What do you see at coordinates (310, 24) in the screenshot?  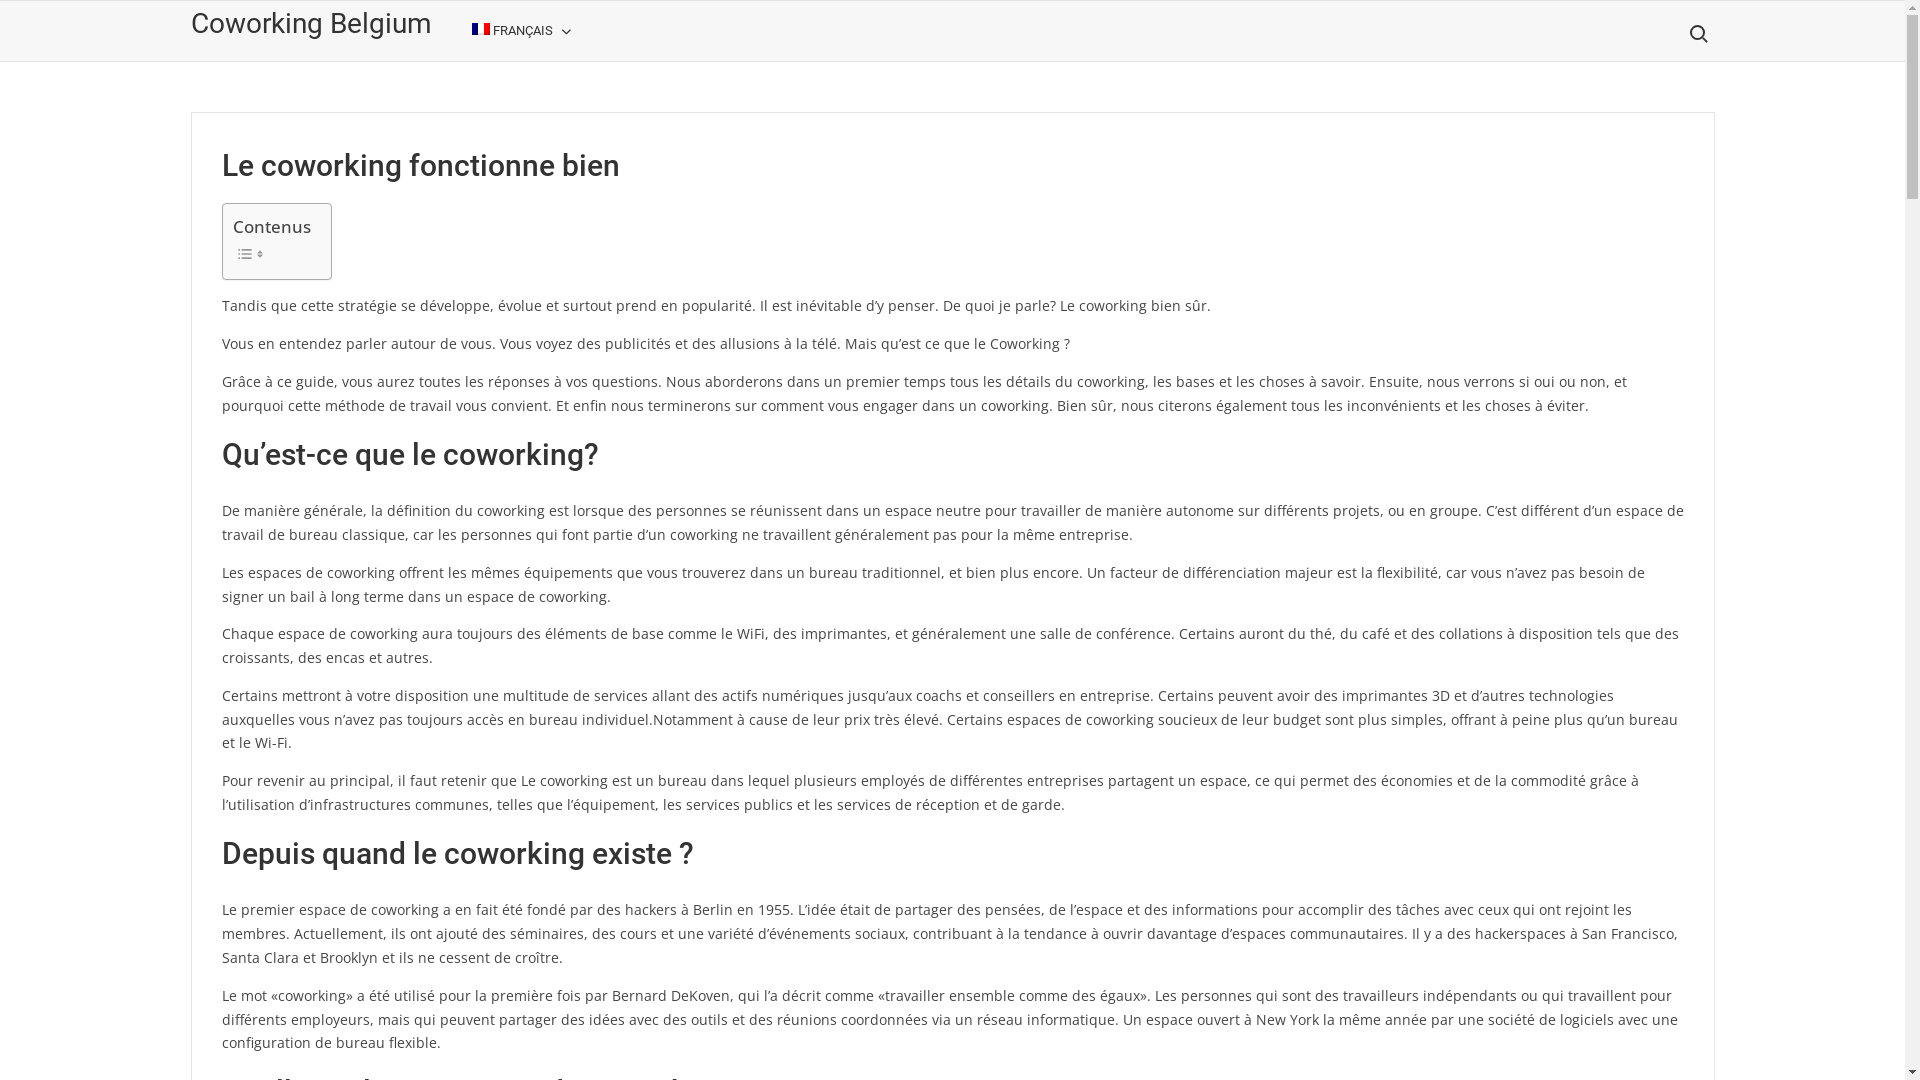 I see `Coworking Belgium` at bounding box center [310, 24].